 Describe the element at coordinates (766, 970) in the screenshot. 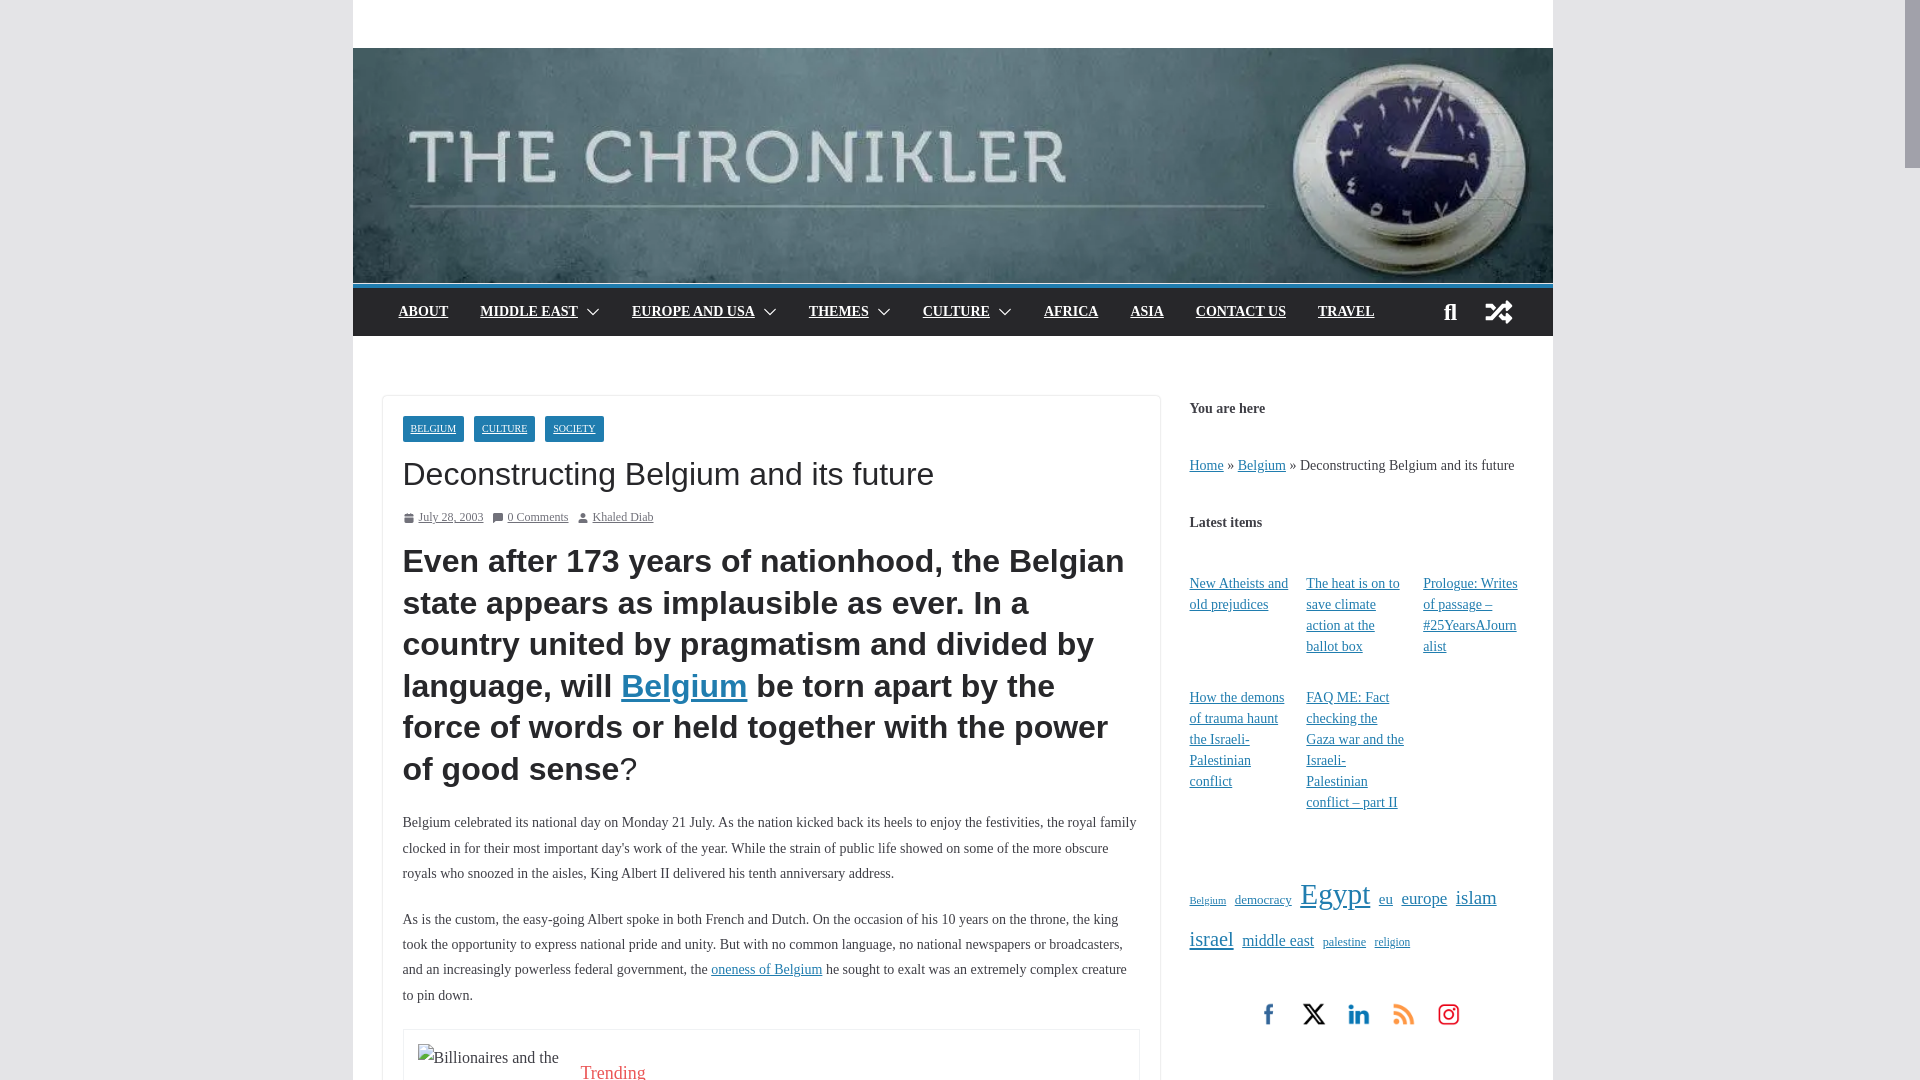

I see `Belgium's endless existential identity crisis` at that location.